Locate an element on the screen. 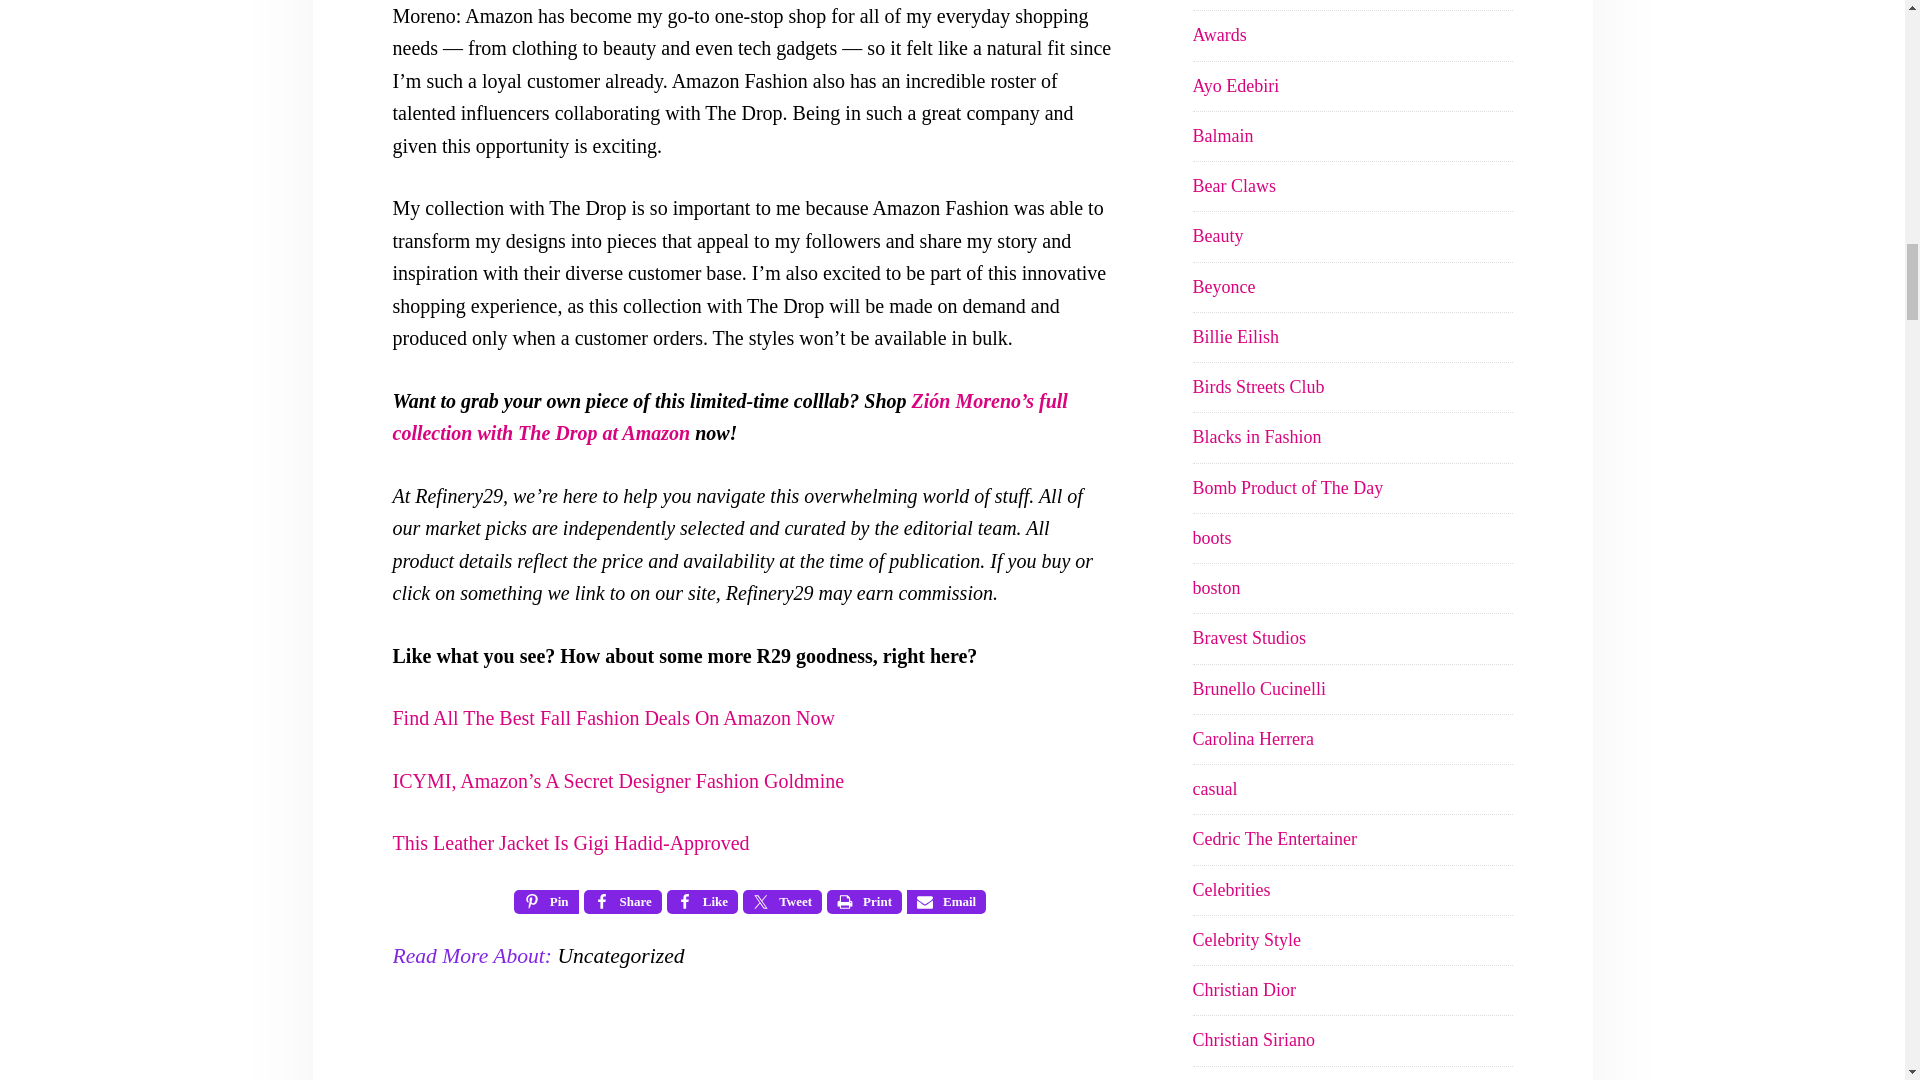  Like is located at coordinates (702, 901).